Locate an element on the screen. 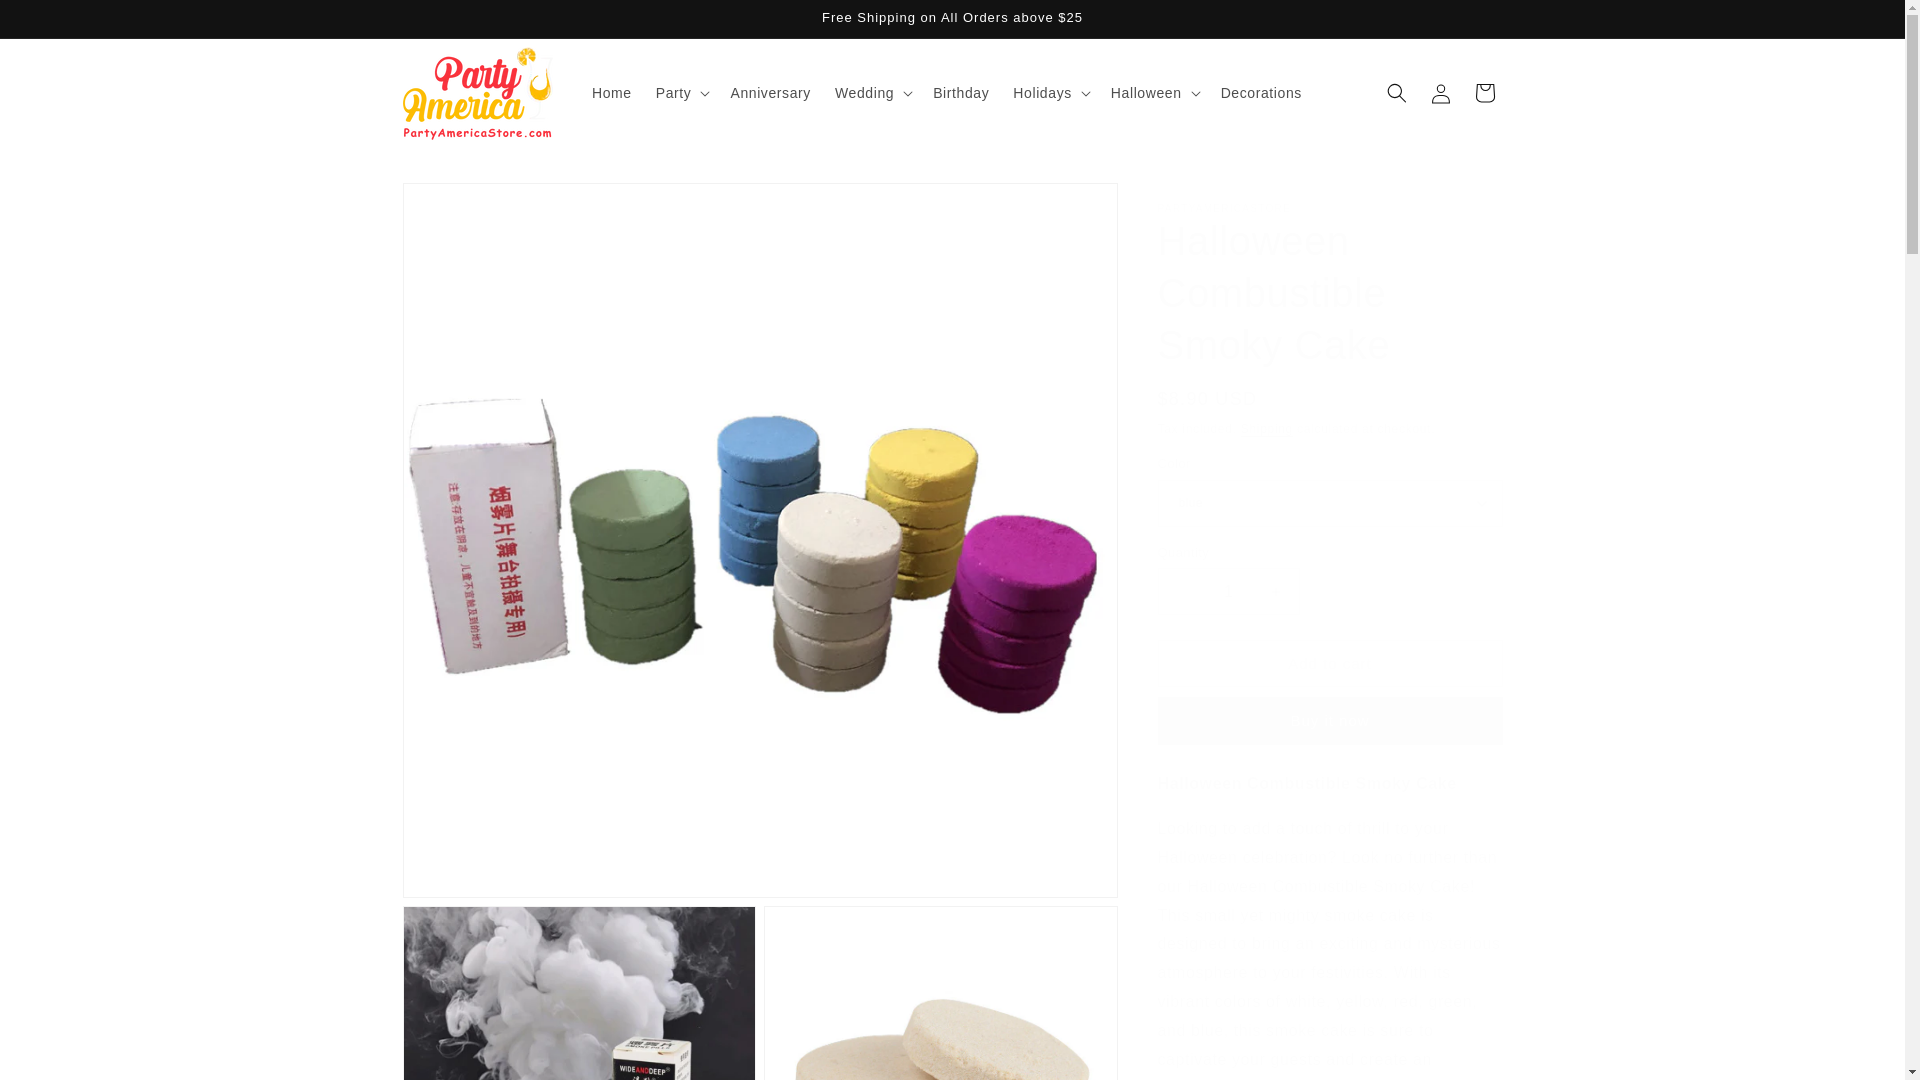 The width and height of the screenshot is (1920, 1080). Anniversary is located at coordinates (770, 93).